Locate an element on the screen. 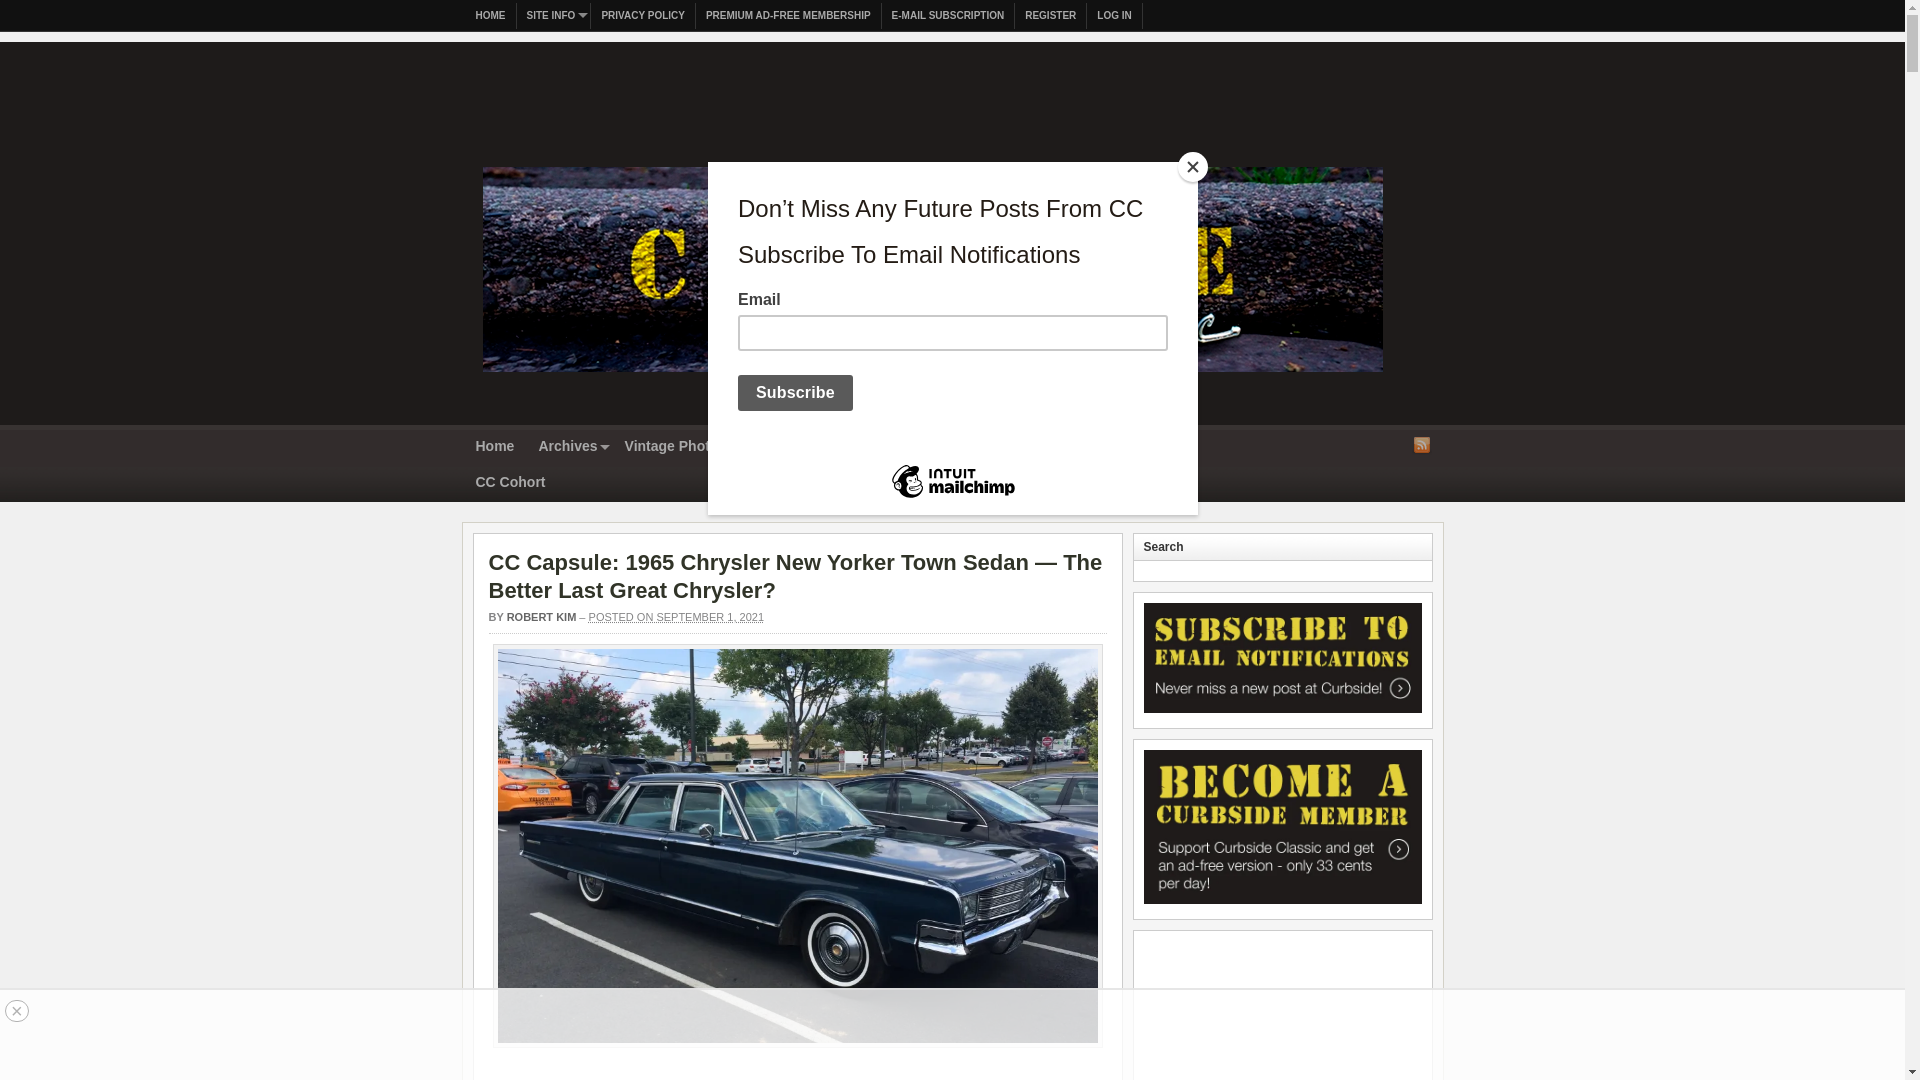 The image size is (1920, 1080). E-MAIL SUBSCRIPTION is located at coordinates (948, 16).